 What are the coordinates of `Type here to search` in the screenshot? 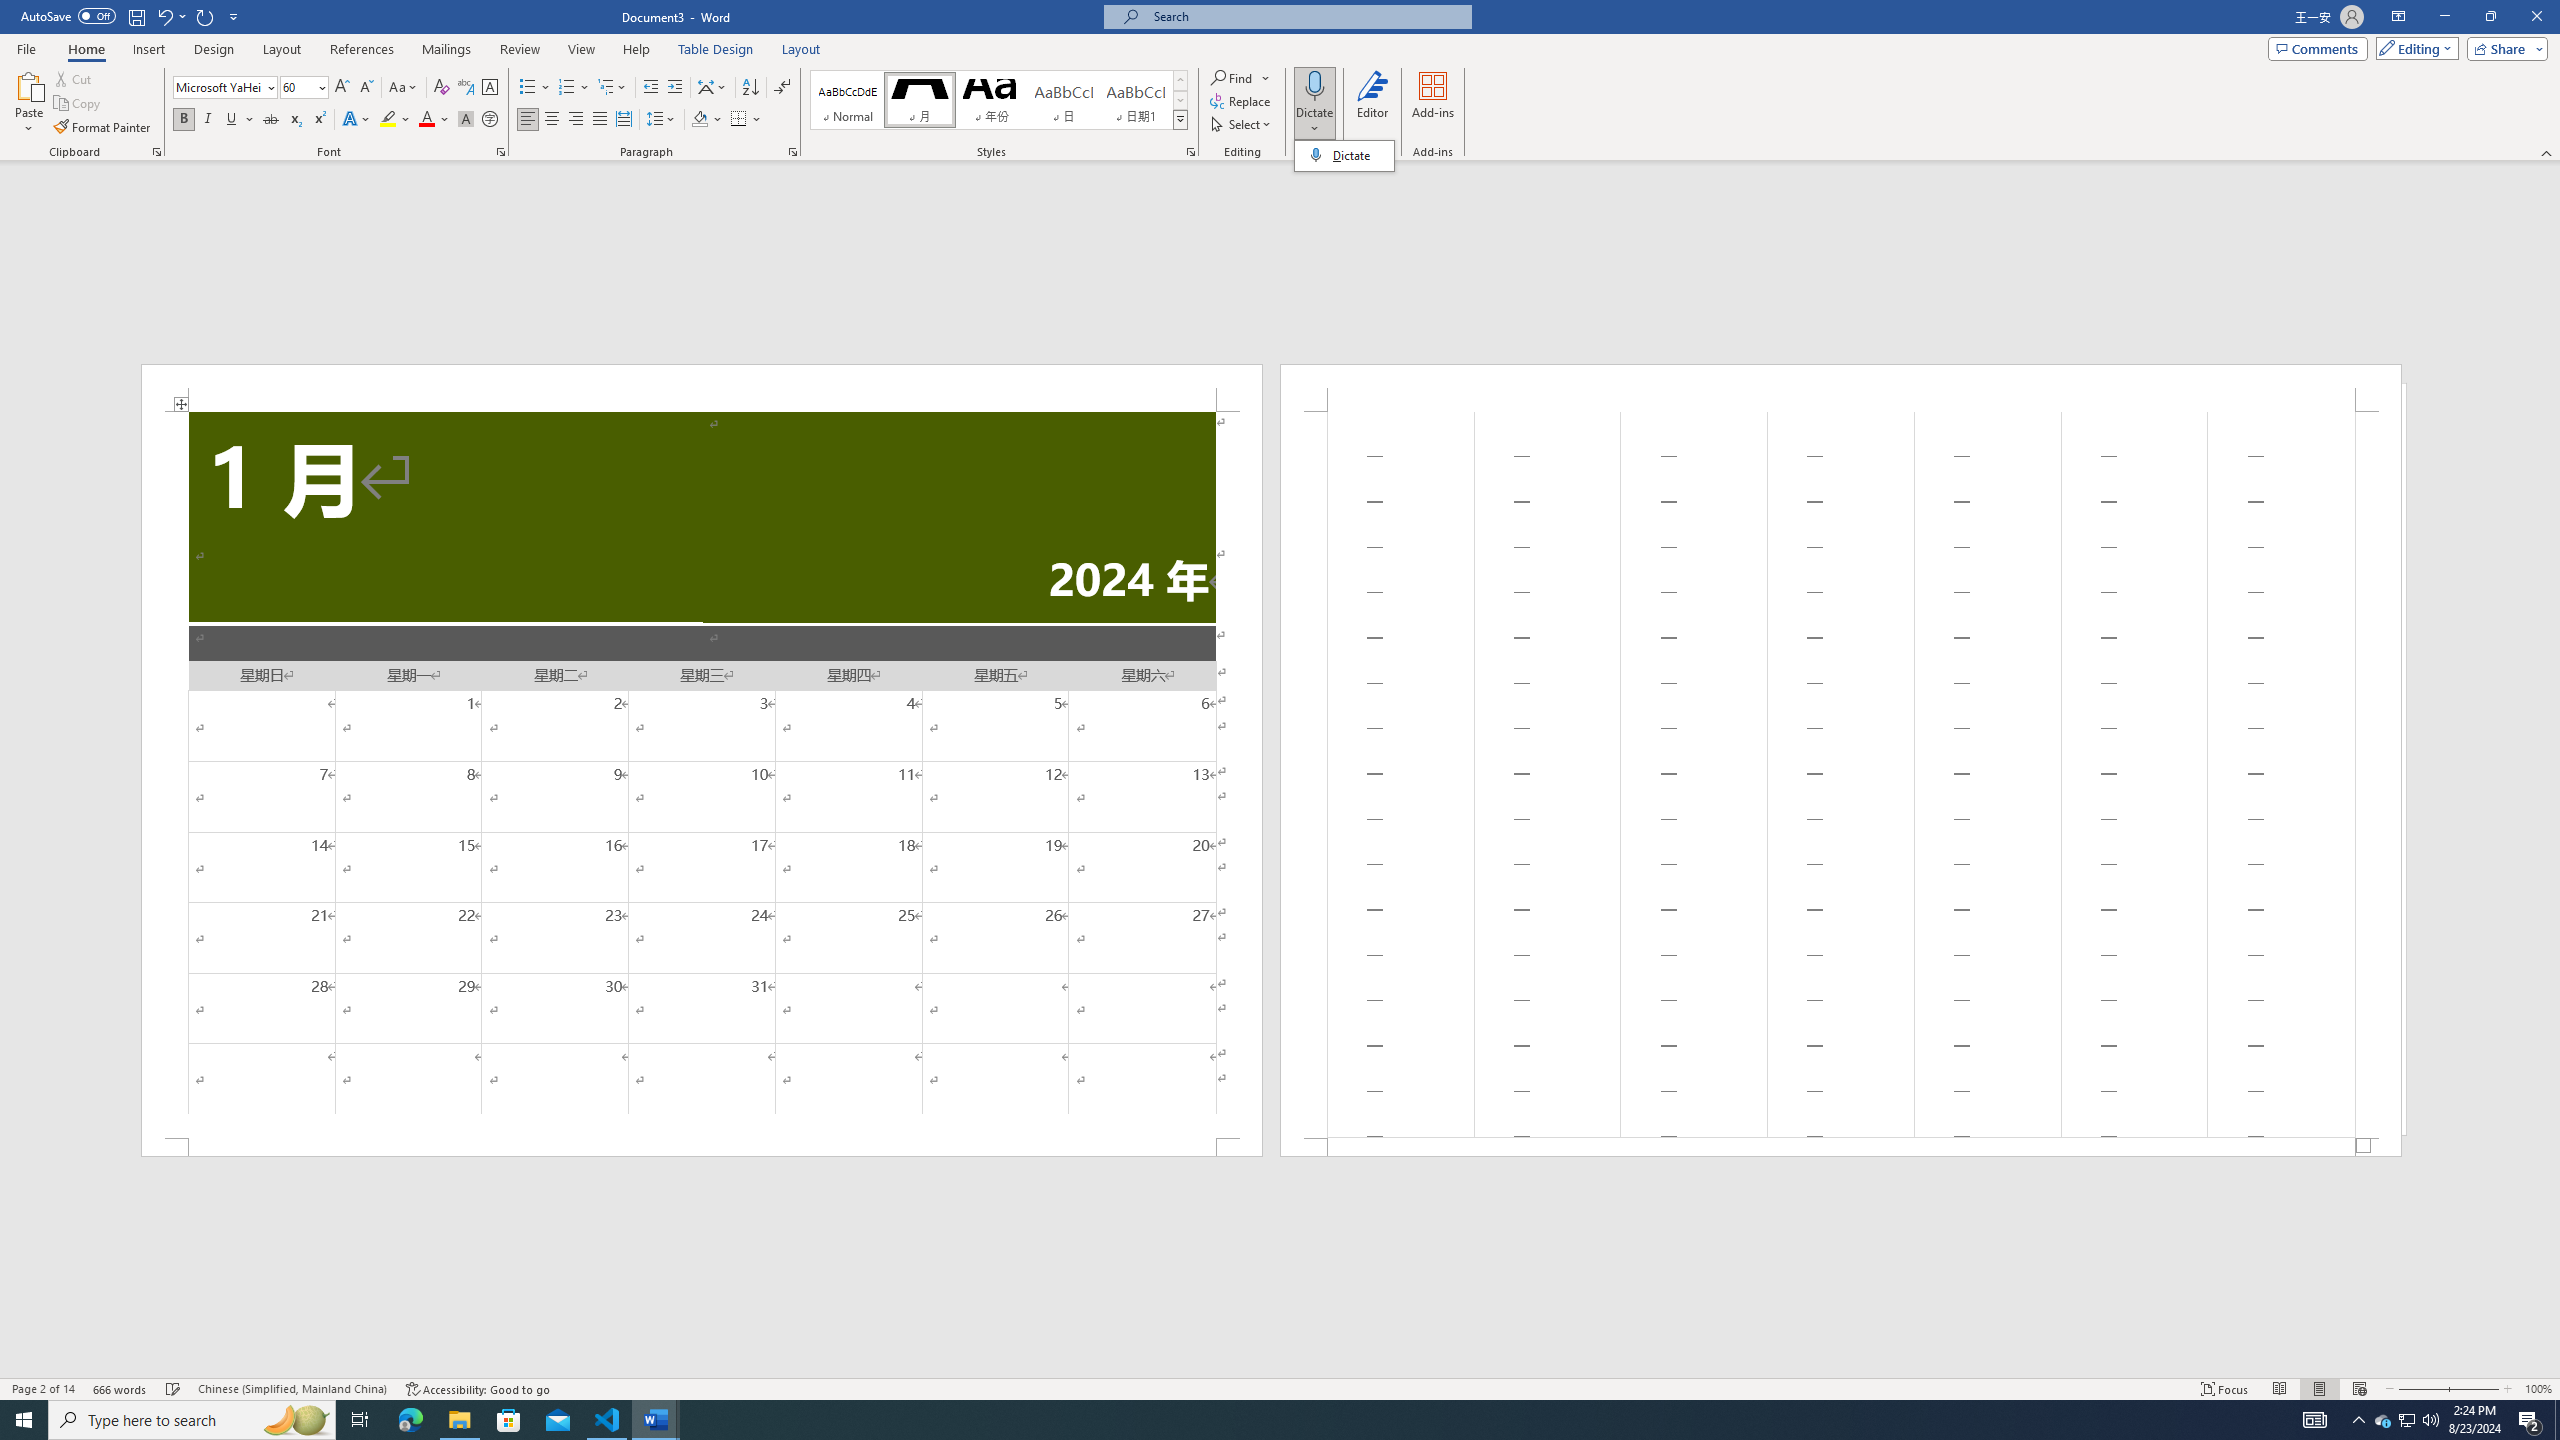 It's located at (192, 1420).